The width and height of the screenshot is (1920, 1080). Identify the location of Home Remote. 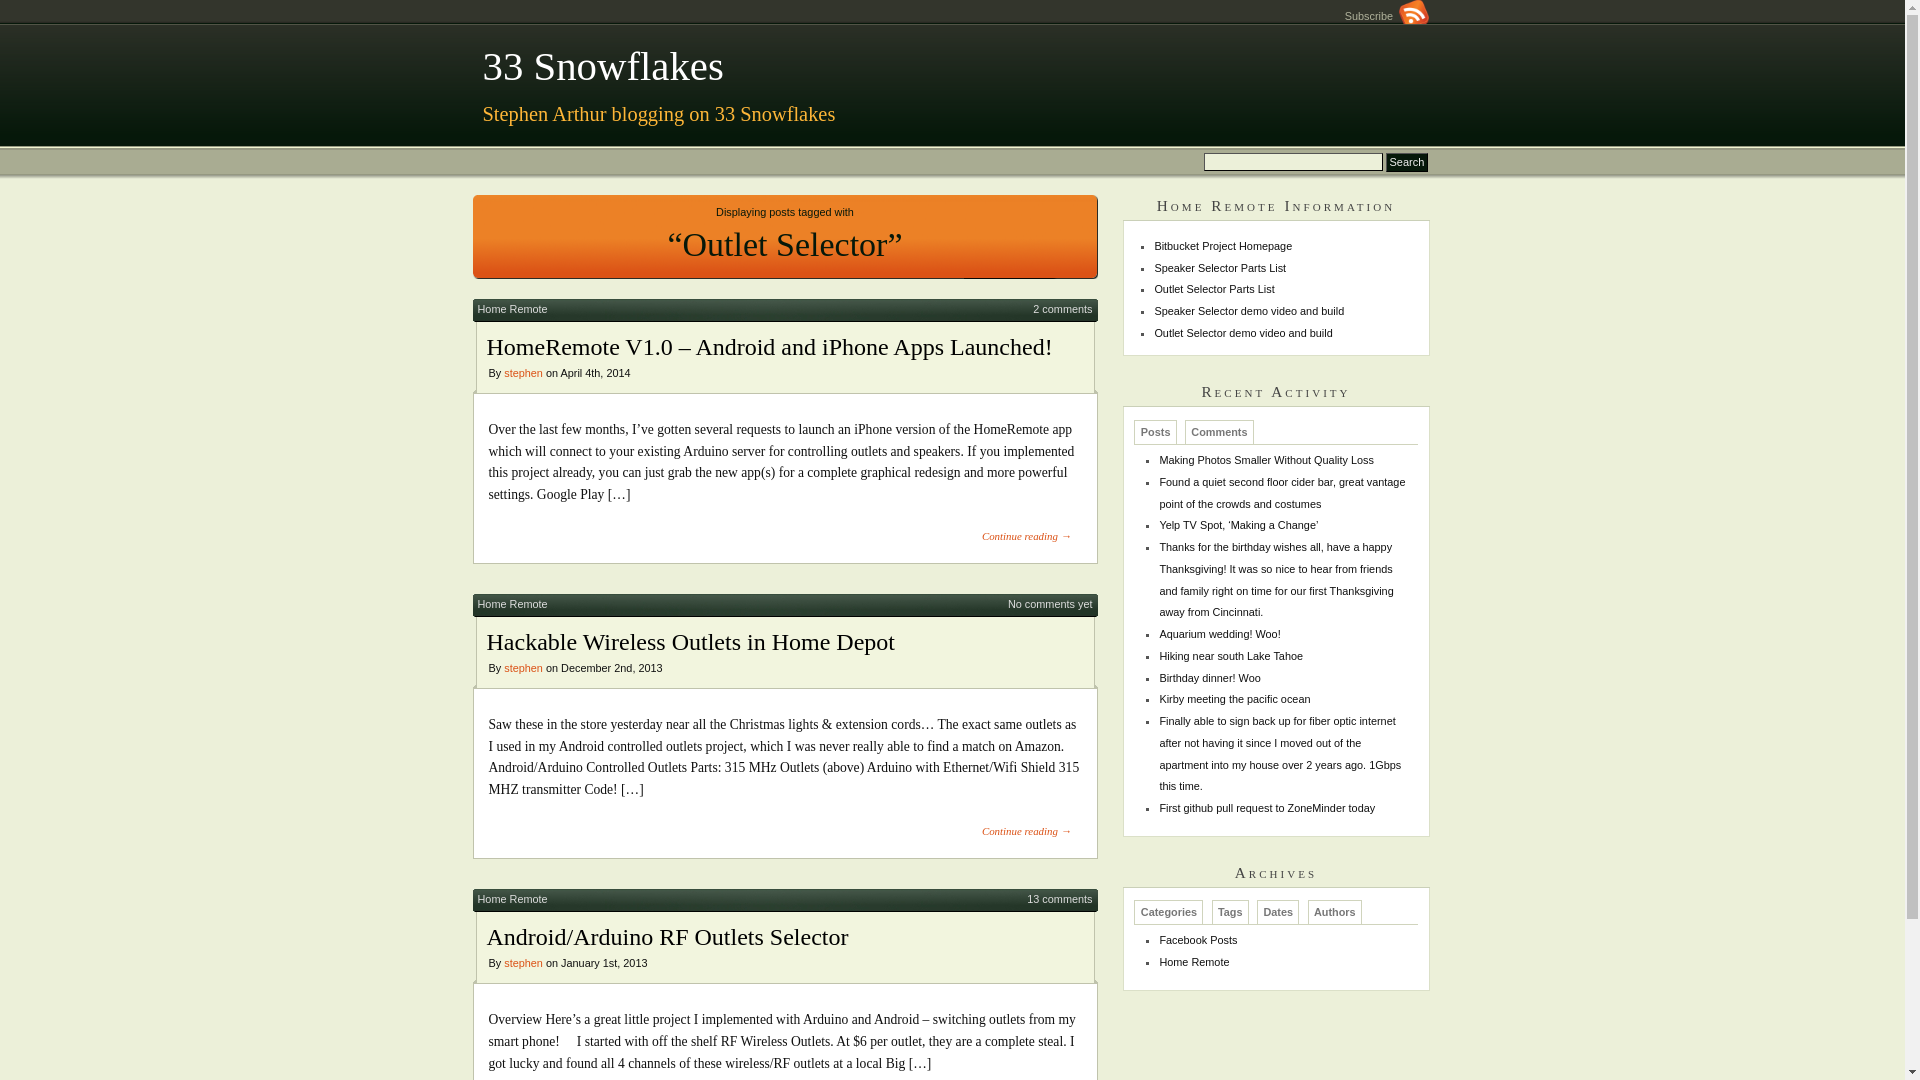
(513, 604).